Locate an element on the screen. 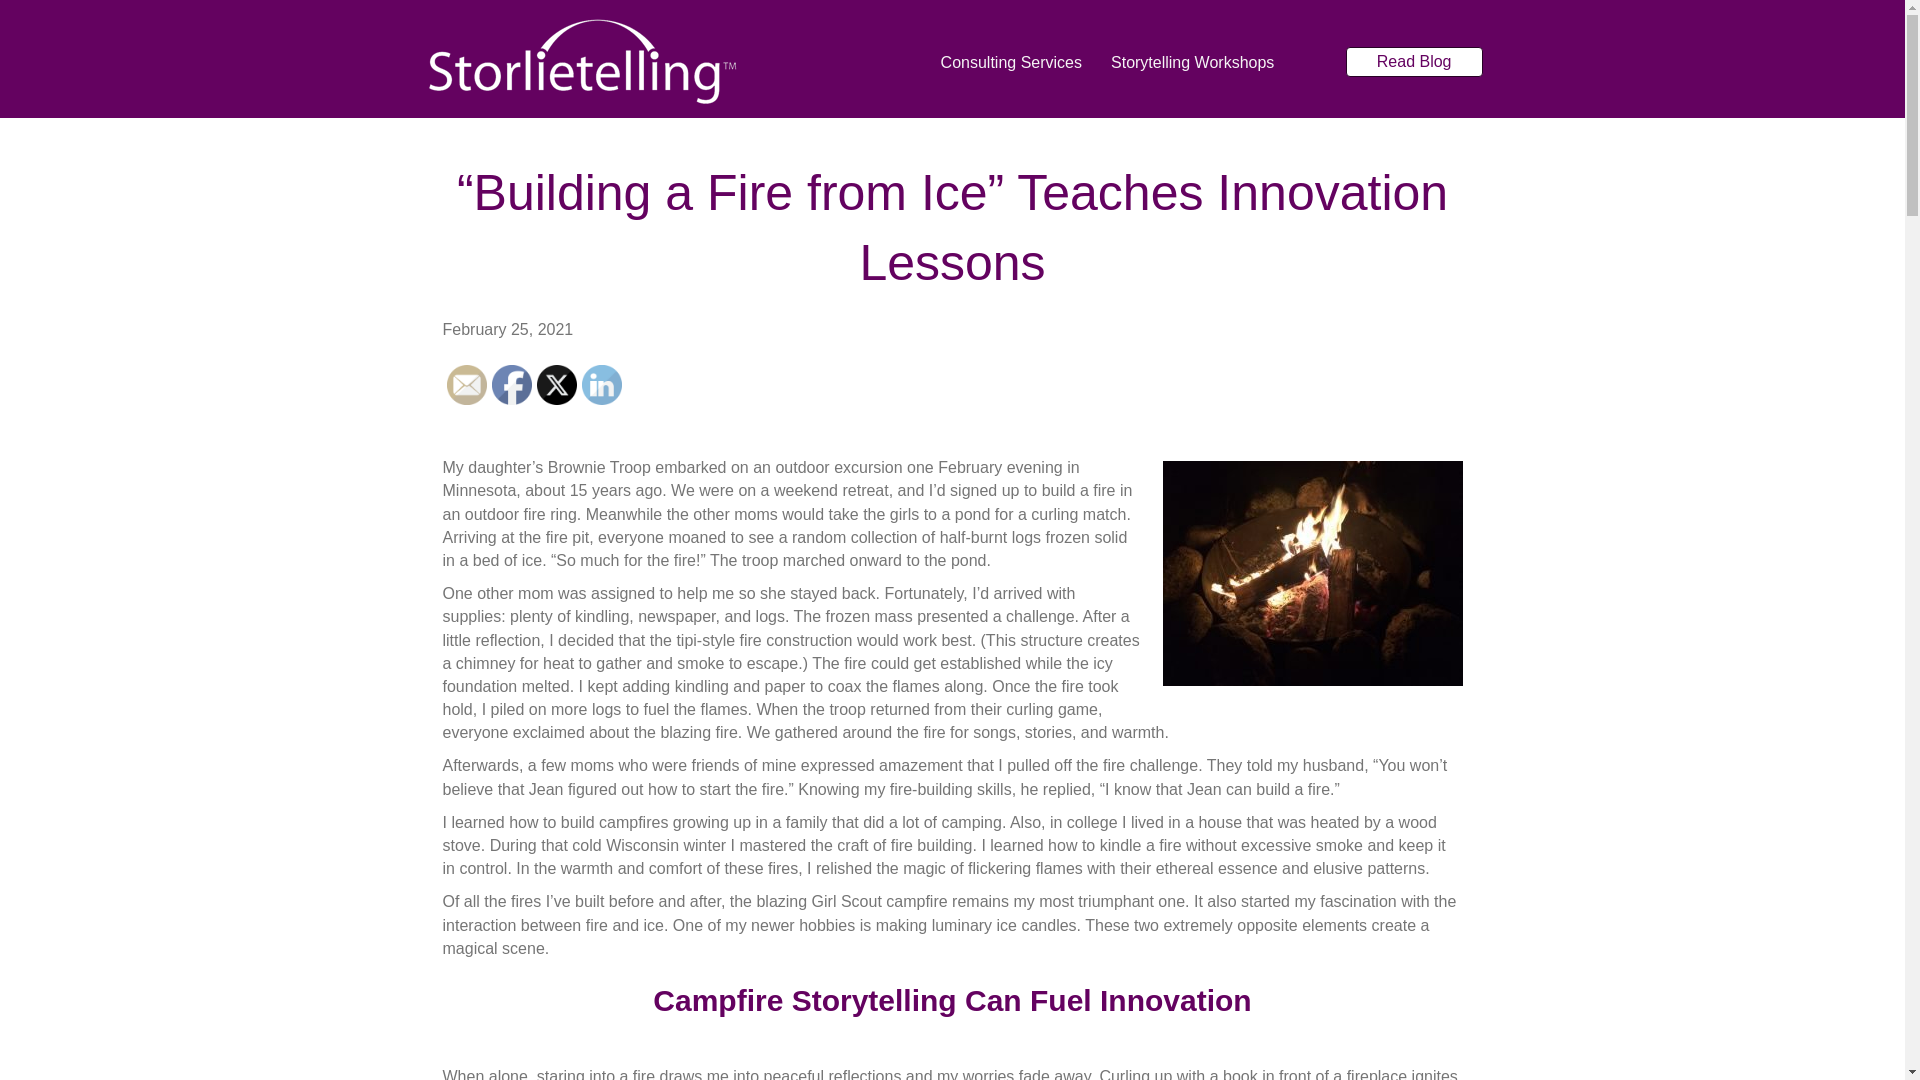 Image resolution: width=1920 pixels, height=1080 pixels. Twitter is located at coordinates (556, 385).